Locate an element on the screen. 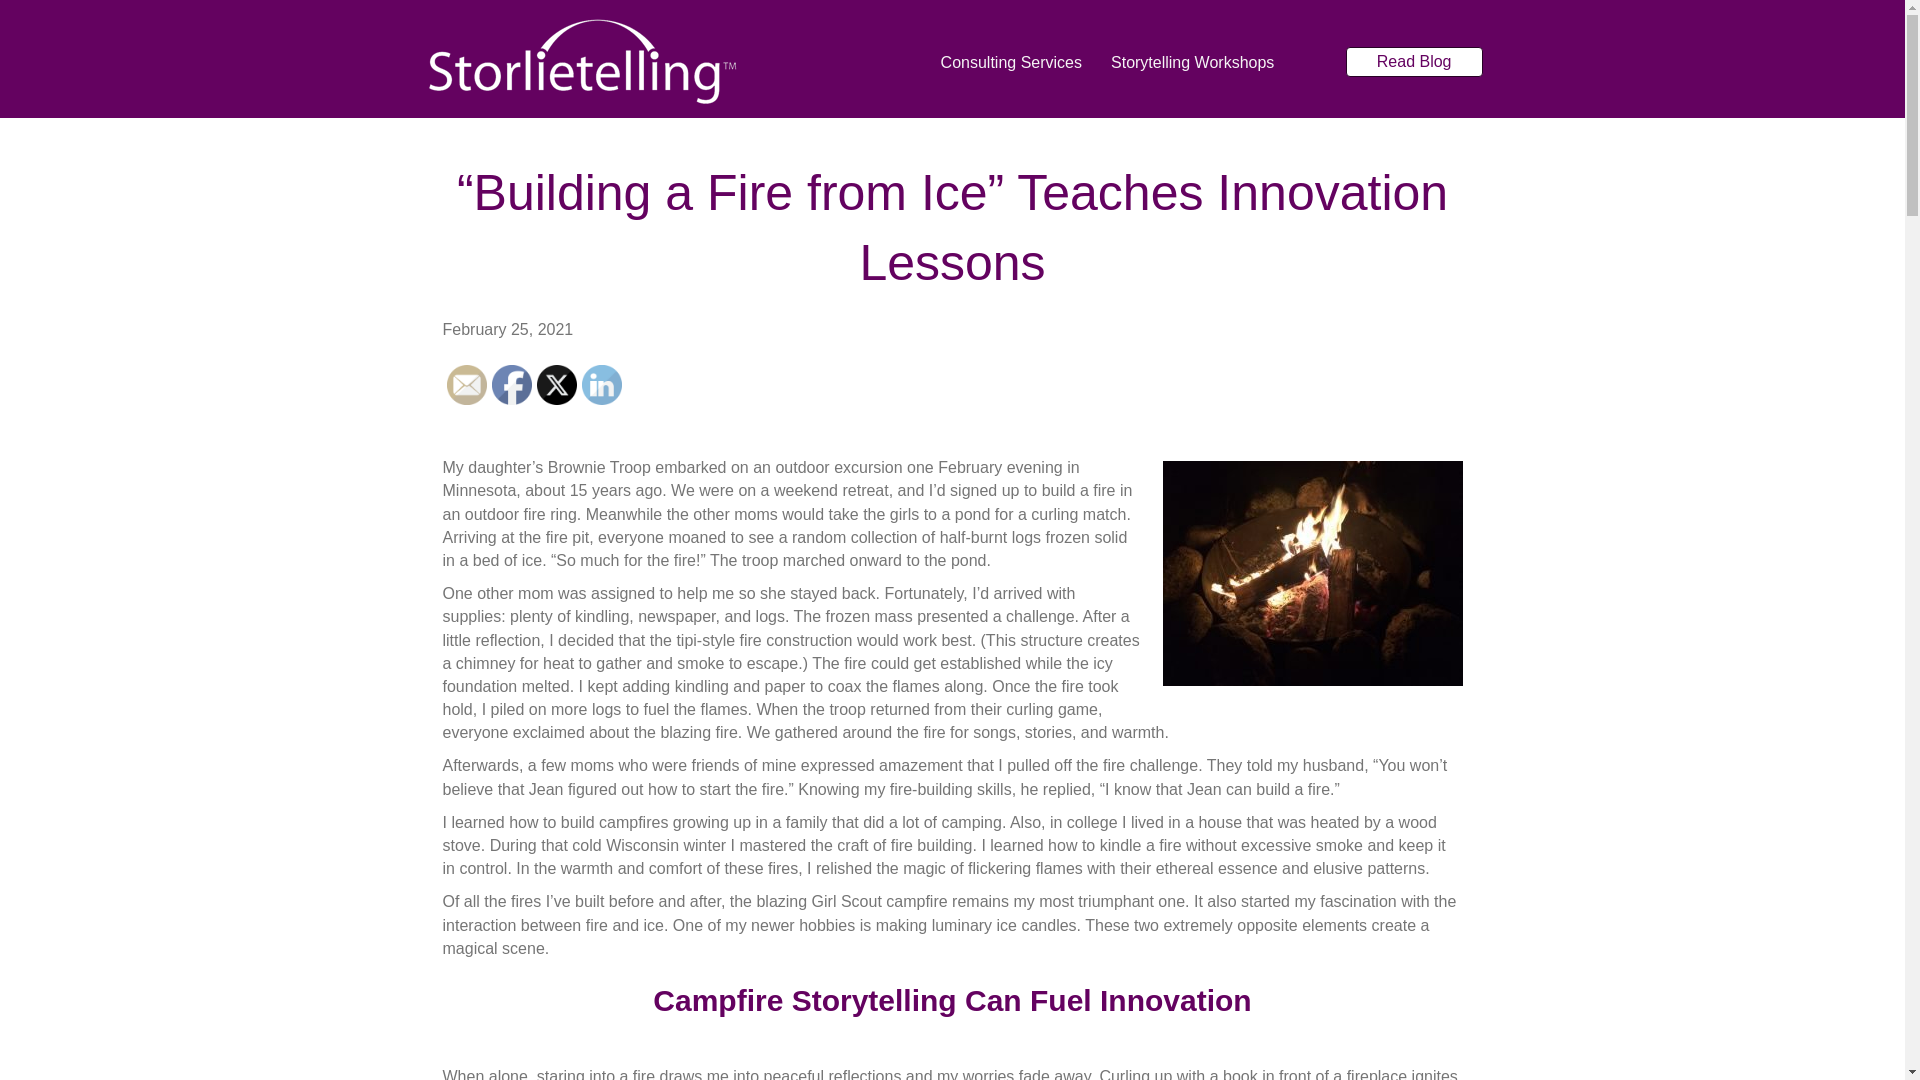 Image resolution: width=1920 pixels, height=1080 pixels. Twitter is located at coordinates (556, 385).